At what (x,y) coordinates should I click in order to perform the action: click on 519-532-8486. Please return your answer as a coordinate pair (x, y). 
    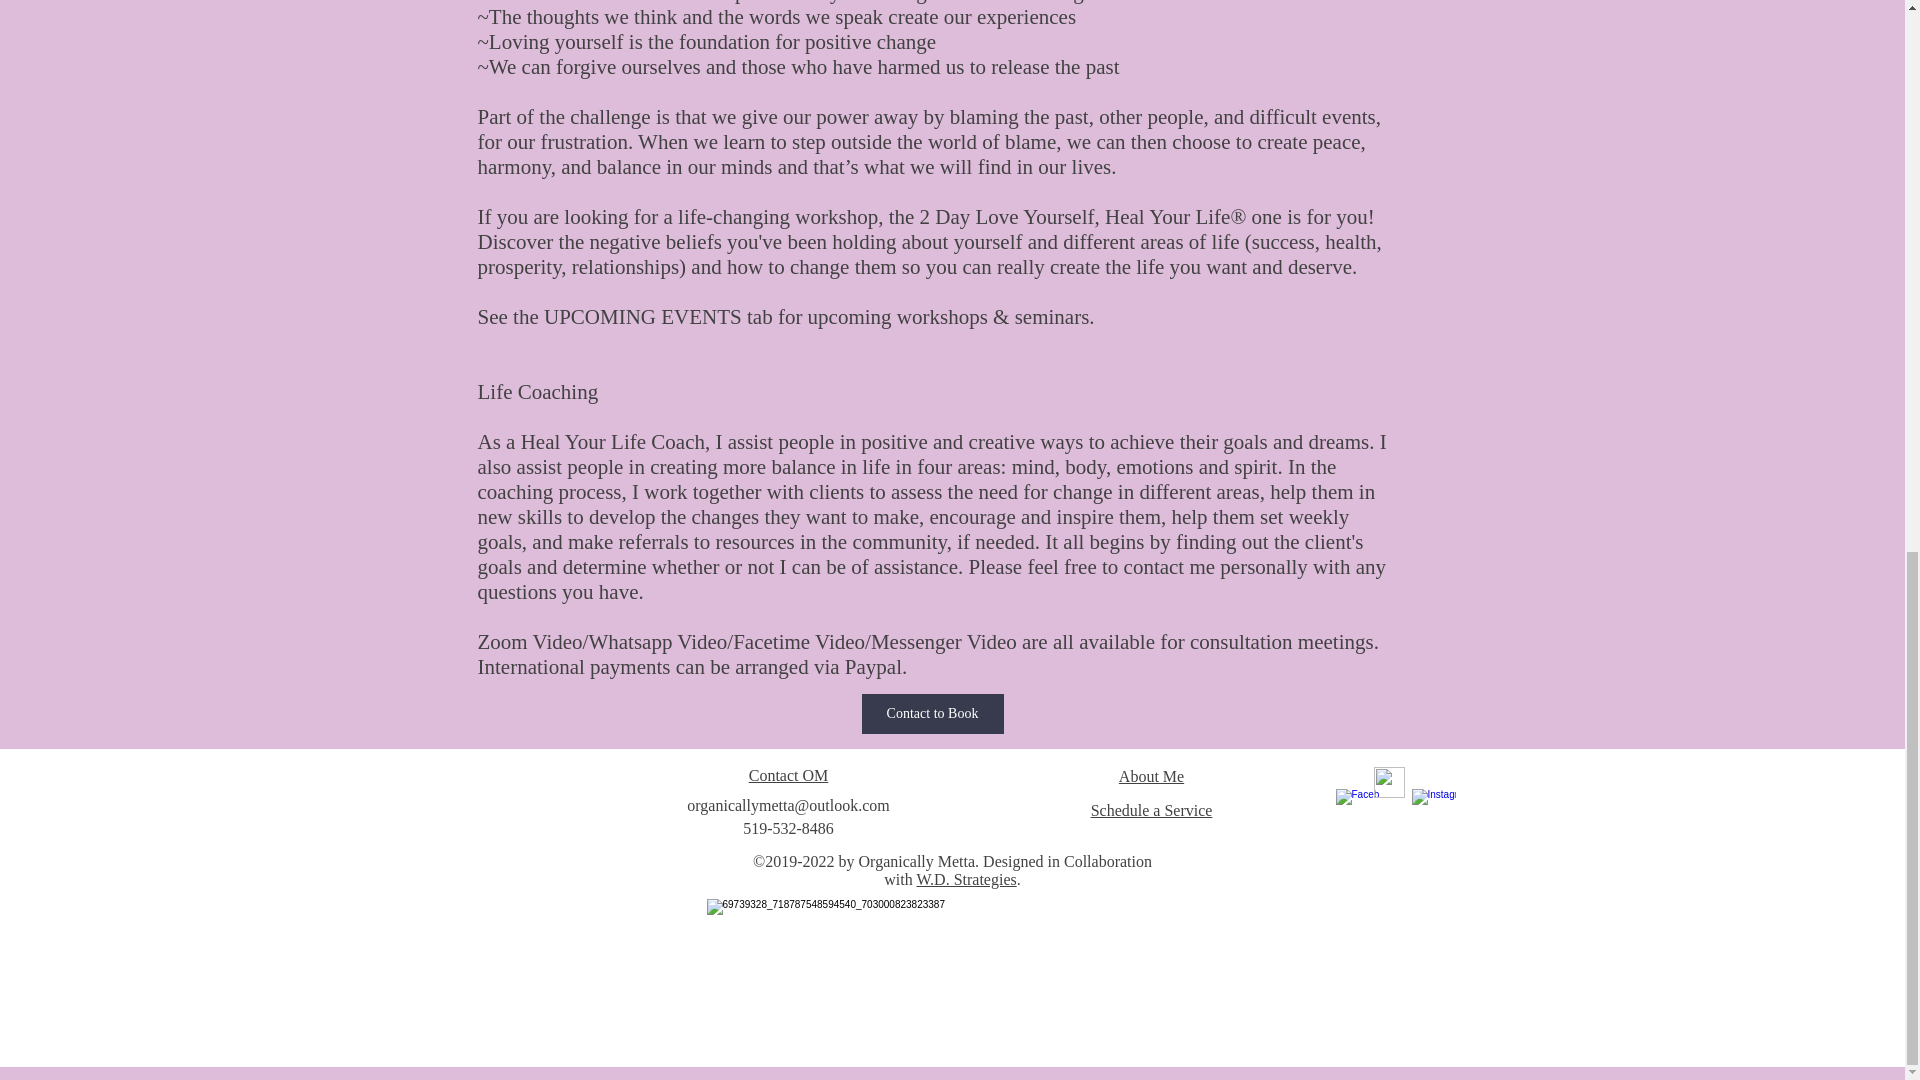
    Looking at the image, I should click on (788, 828).